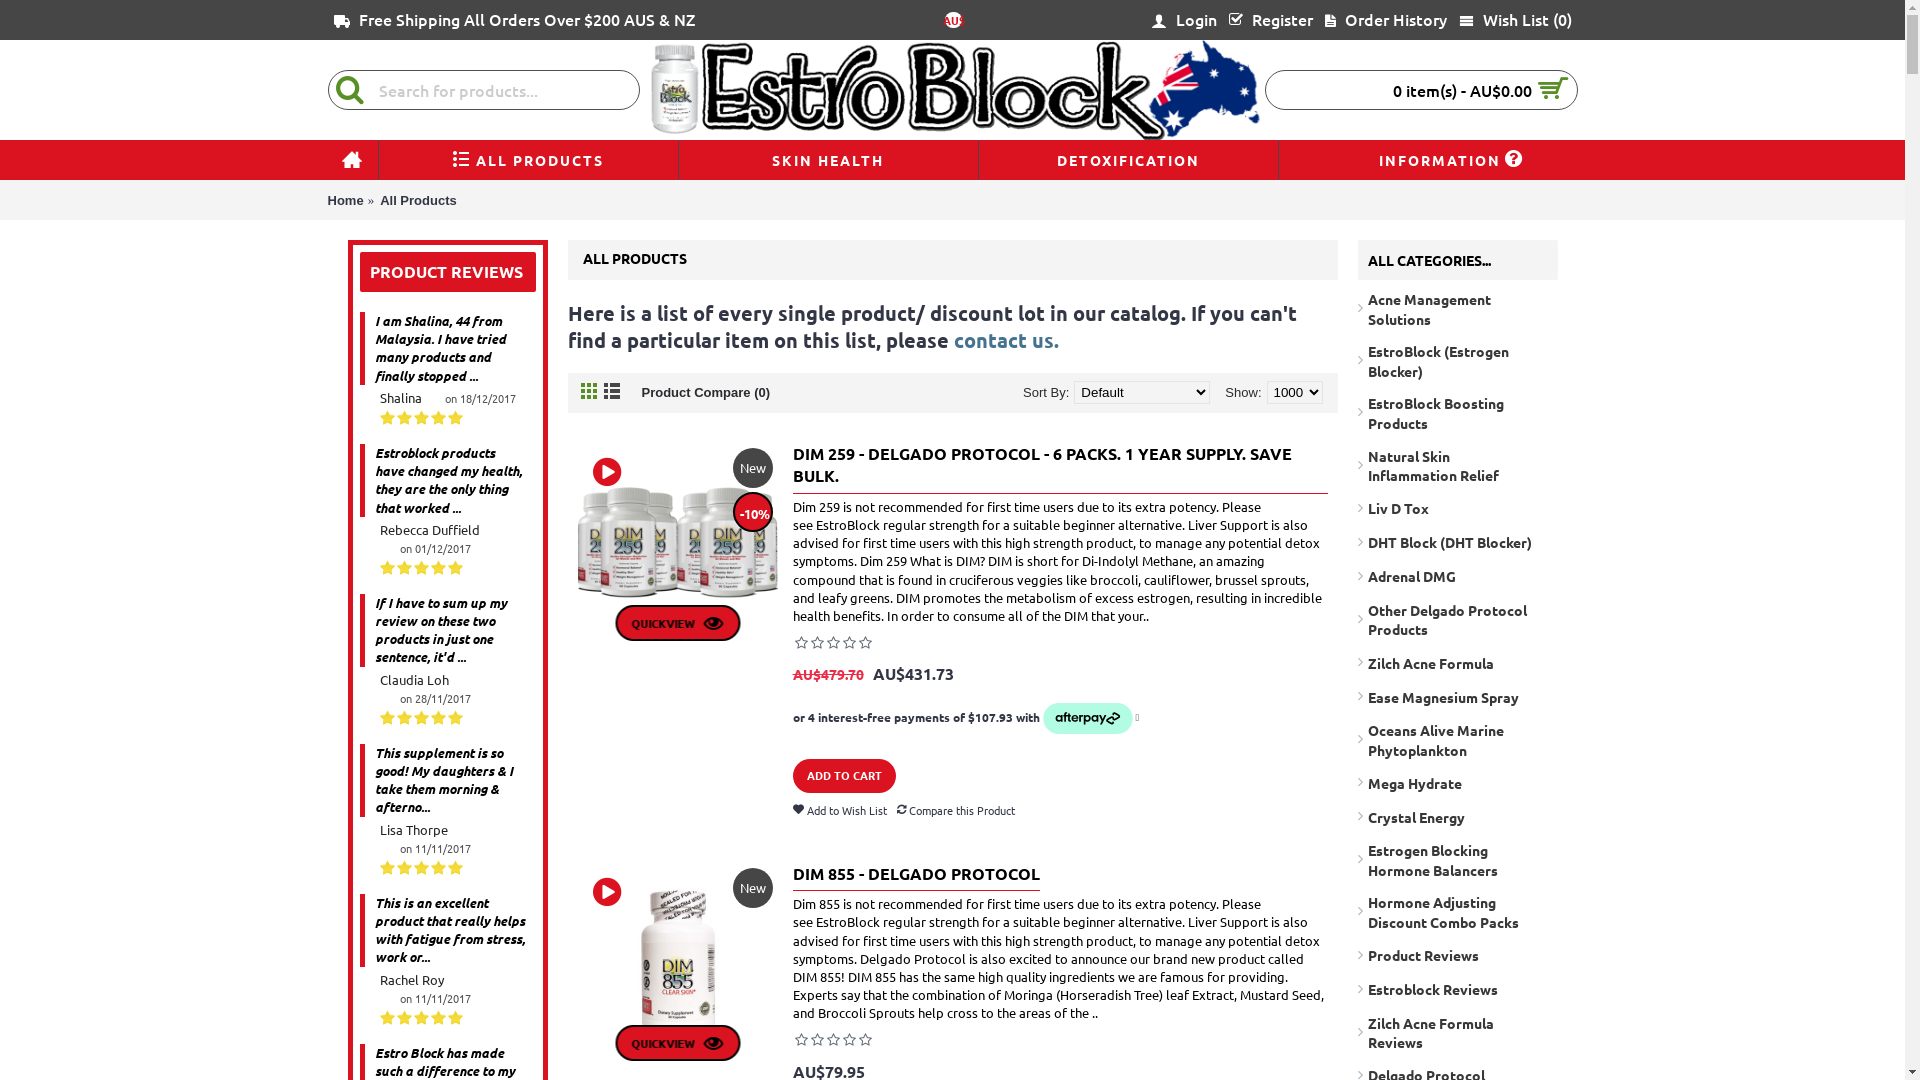 This screenshot has width=1920, height=1080. Describe the element at coordinates (1006, 340) in the screenshot. I see `contact us.` at that location.